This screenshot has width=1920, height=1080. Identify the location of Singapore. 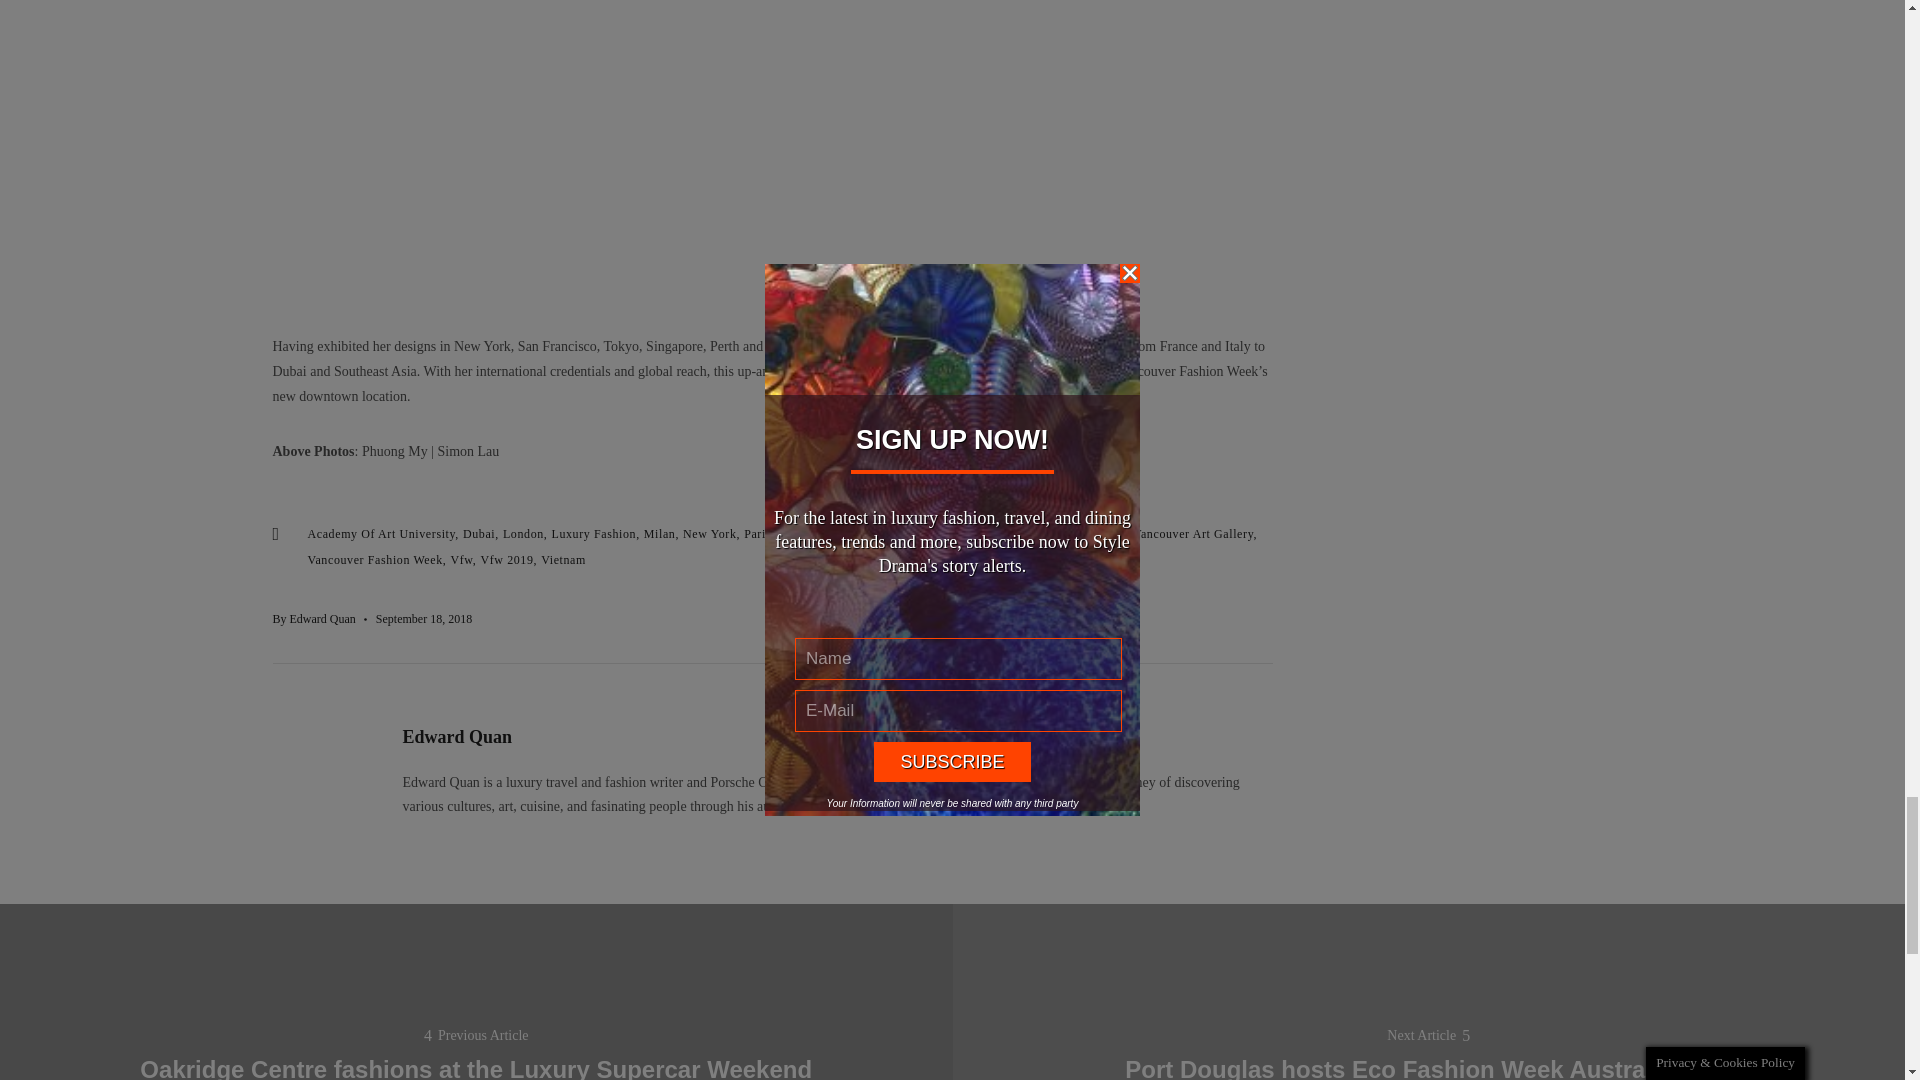
(994, 534).